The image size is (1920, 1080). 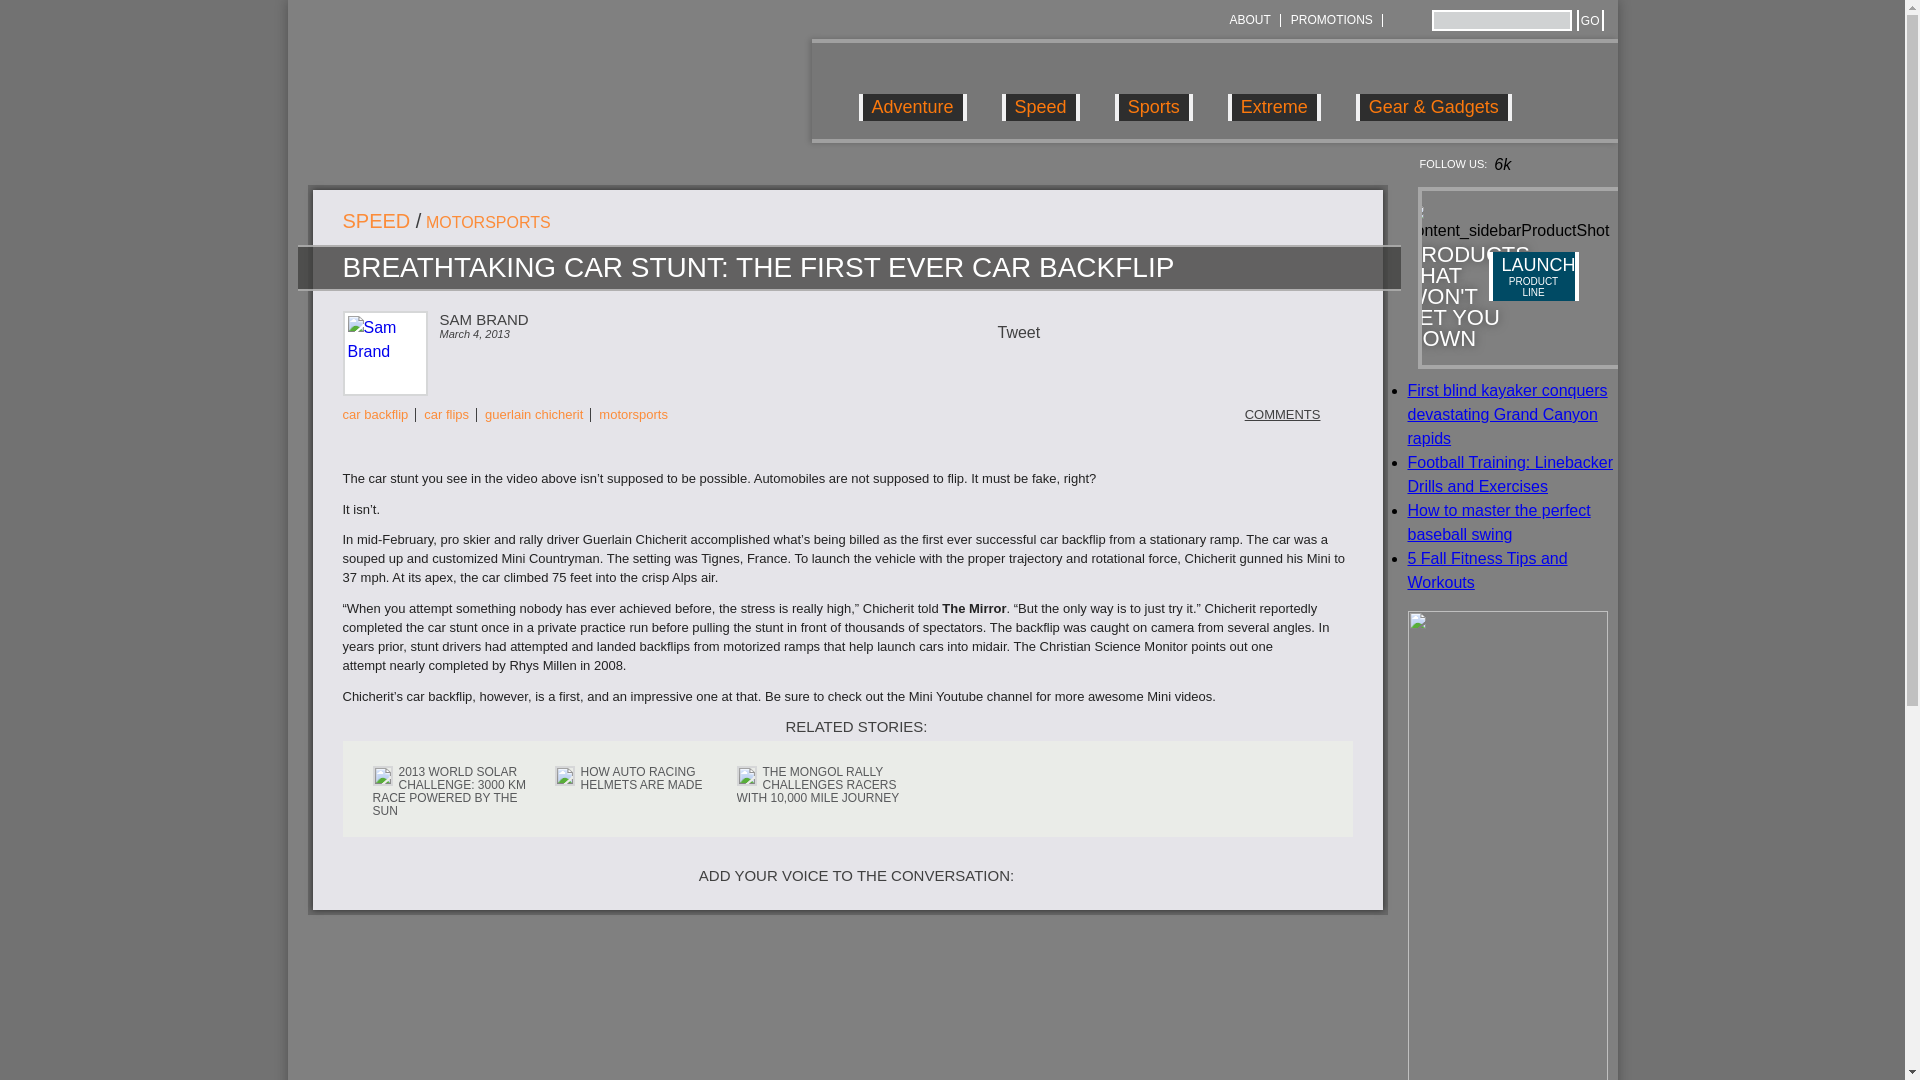 What do you see at coordinates (1154, 90) in the screenshot?
I see `Sports` at bounding box center [1154, 90].